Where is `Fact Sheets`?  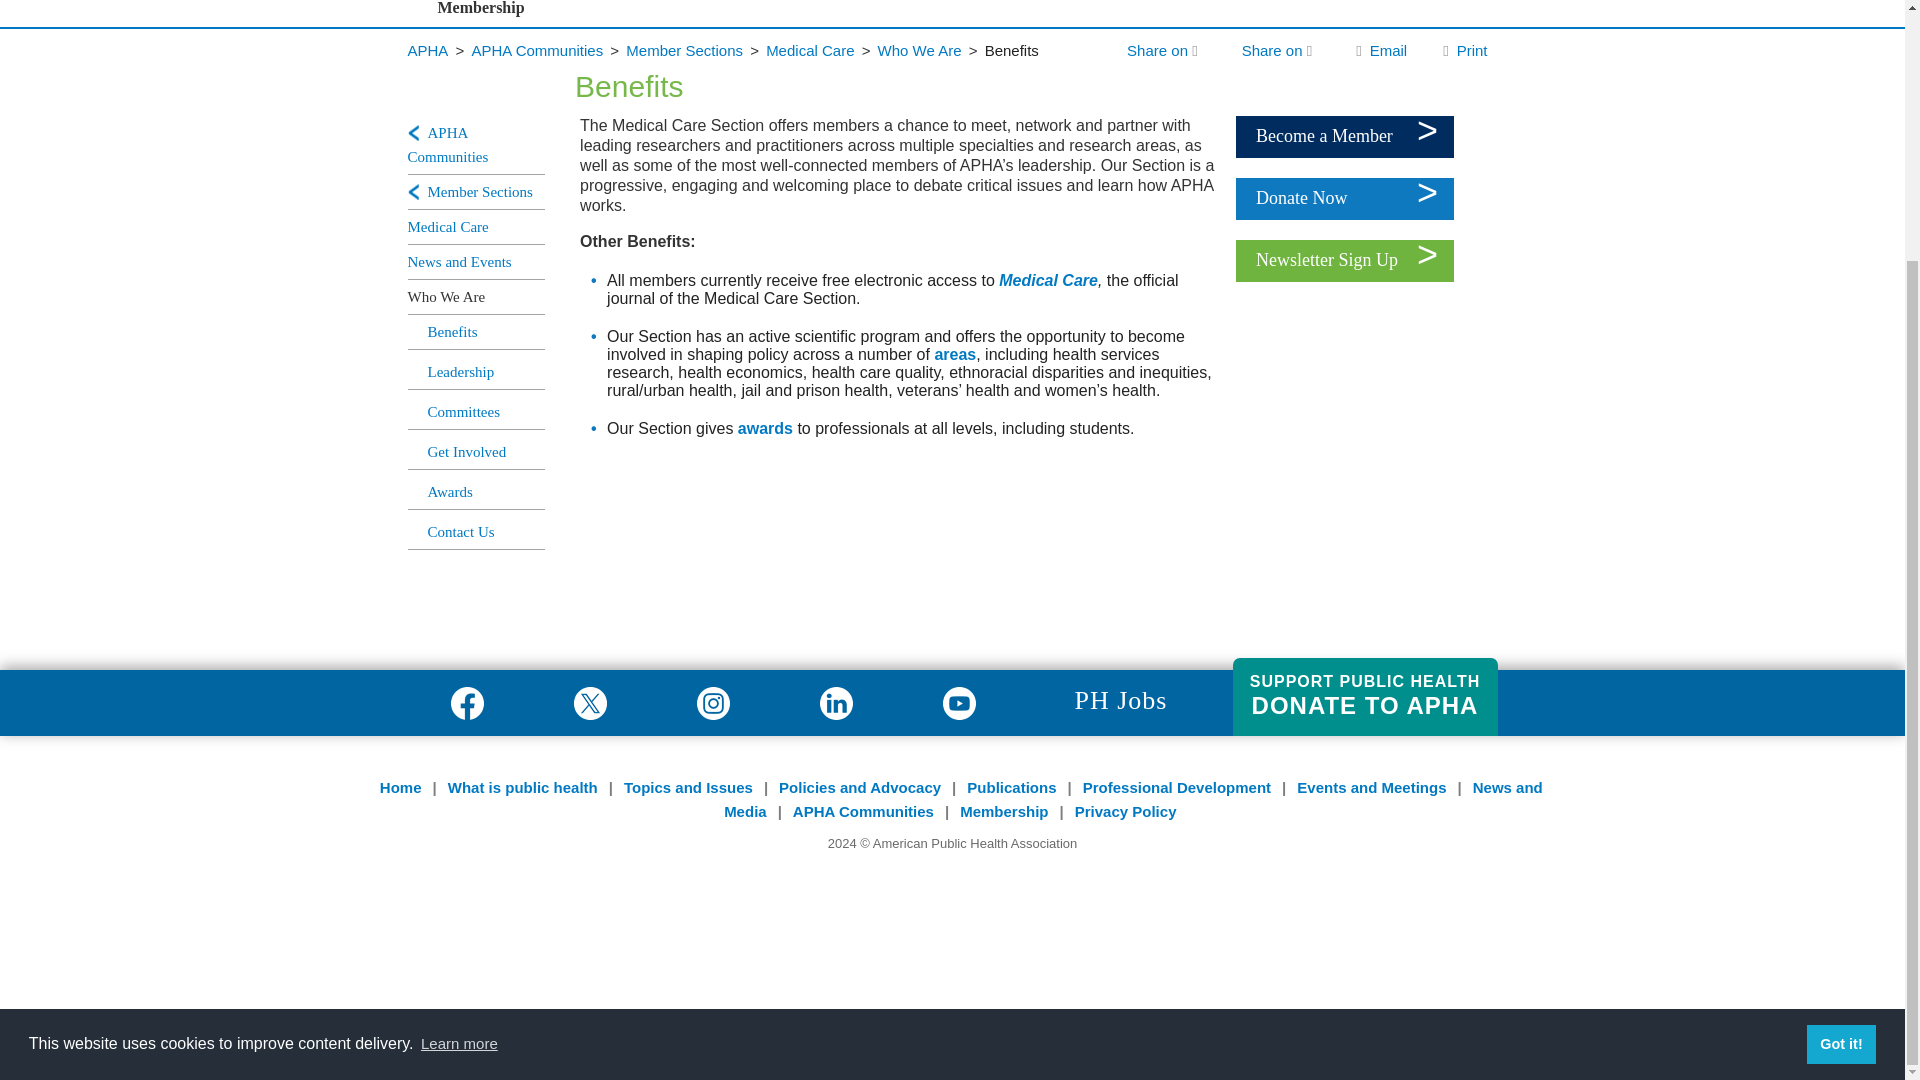
Fact Sheets is located at coordinates (868, 93).